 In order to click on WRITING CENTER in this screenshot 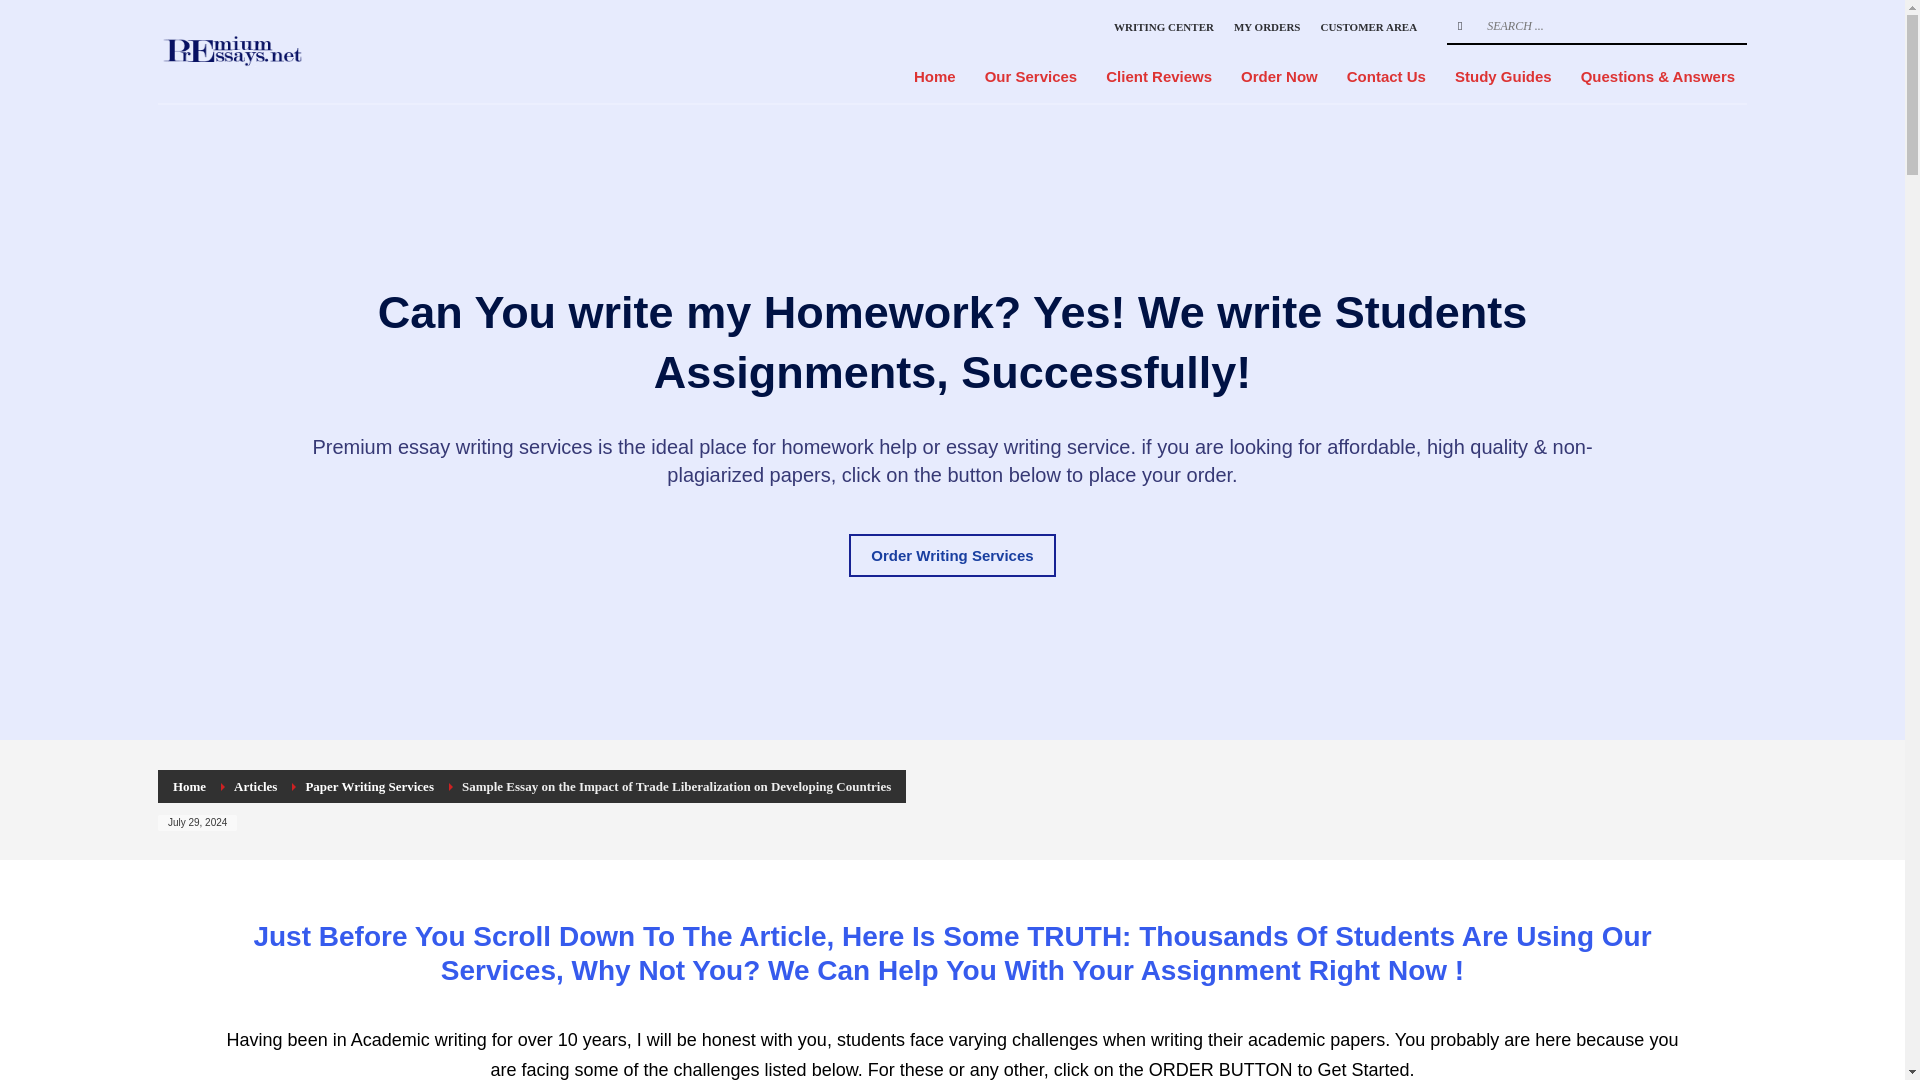, I will do `click(1163, 26)`.